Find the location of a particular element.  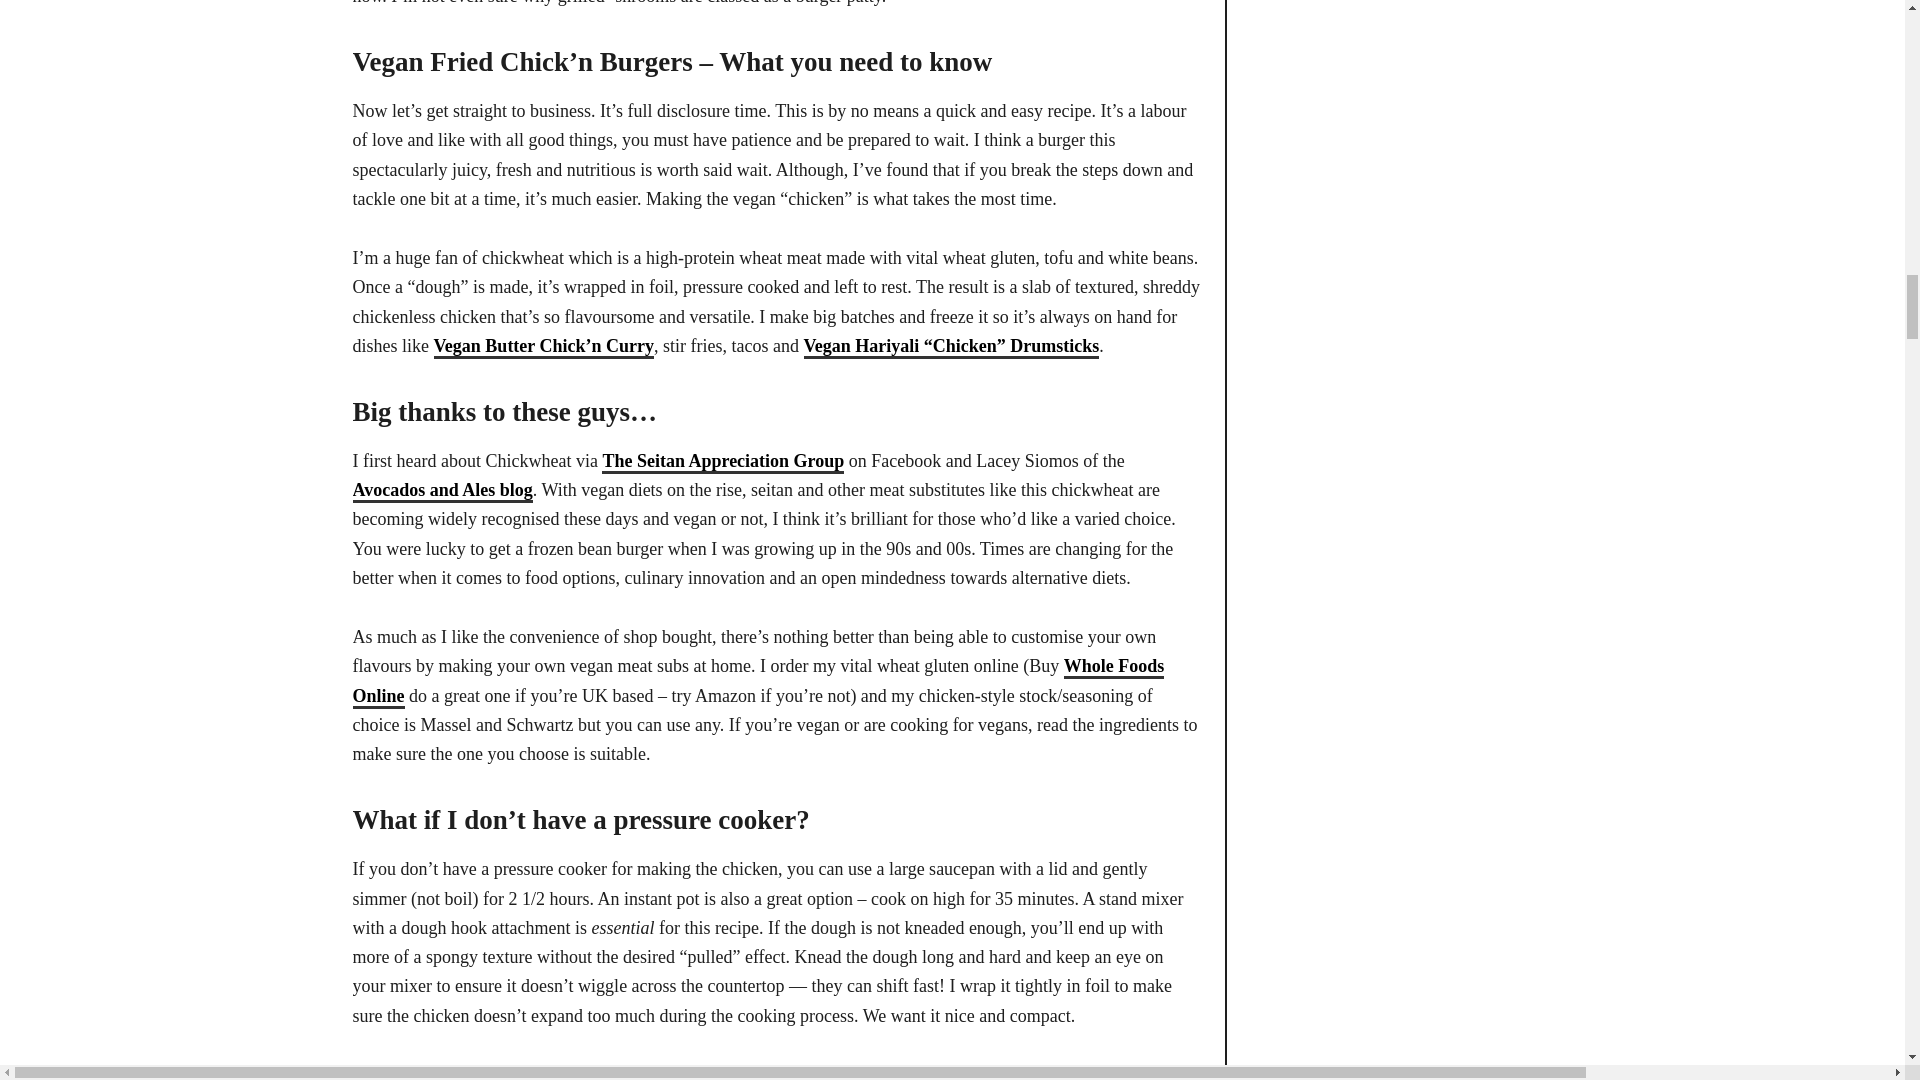

Whole Foods Online is located at coordinates (757, 682).